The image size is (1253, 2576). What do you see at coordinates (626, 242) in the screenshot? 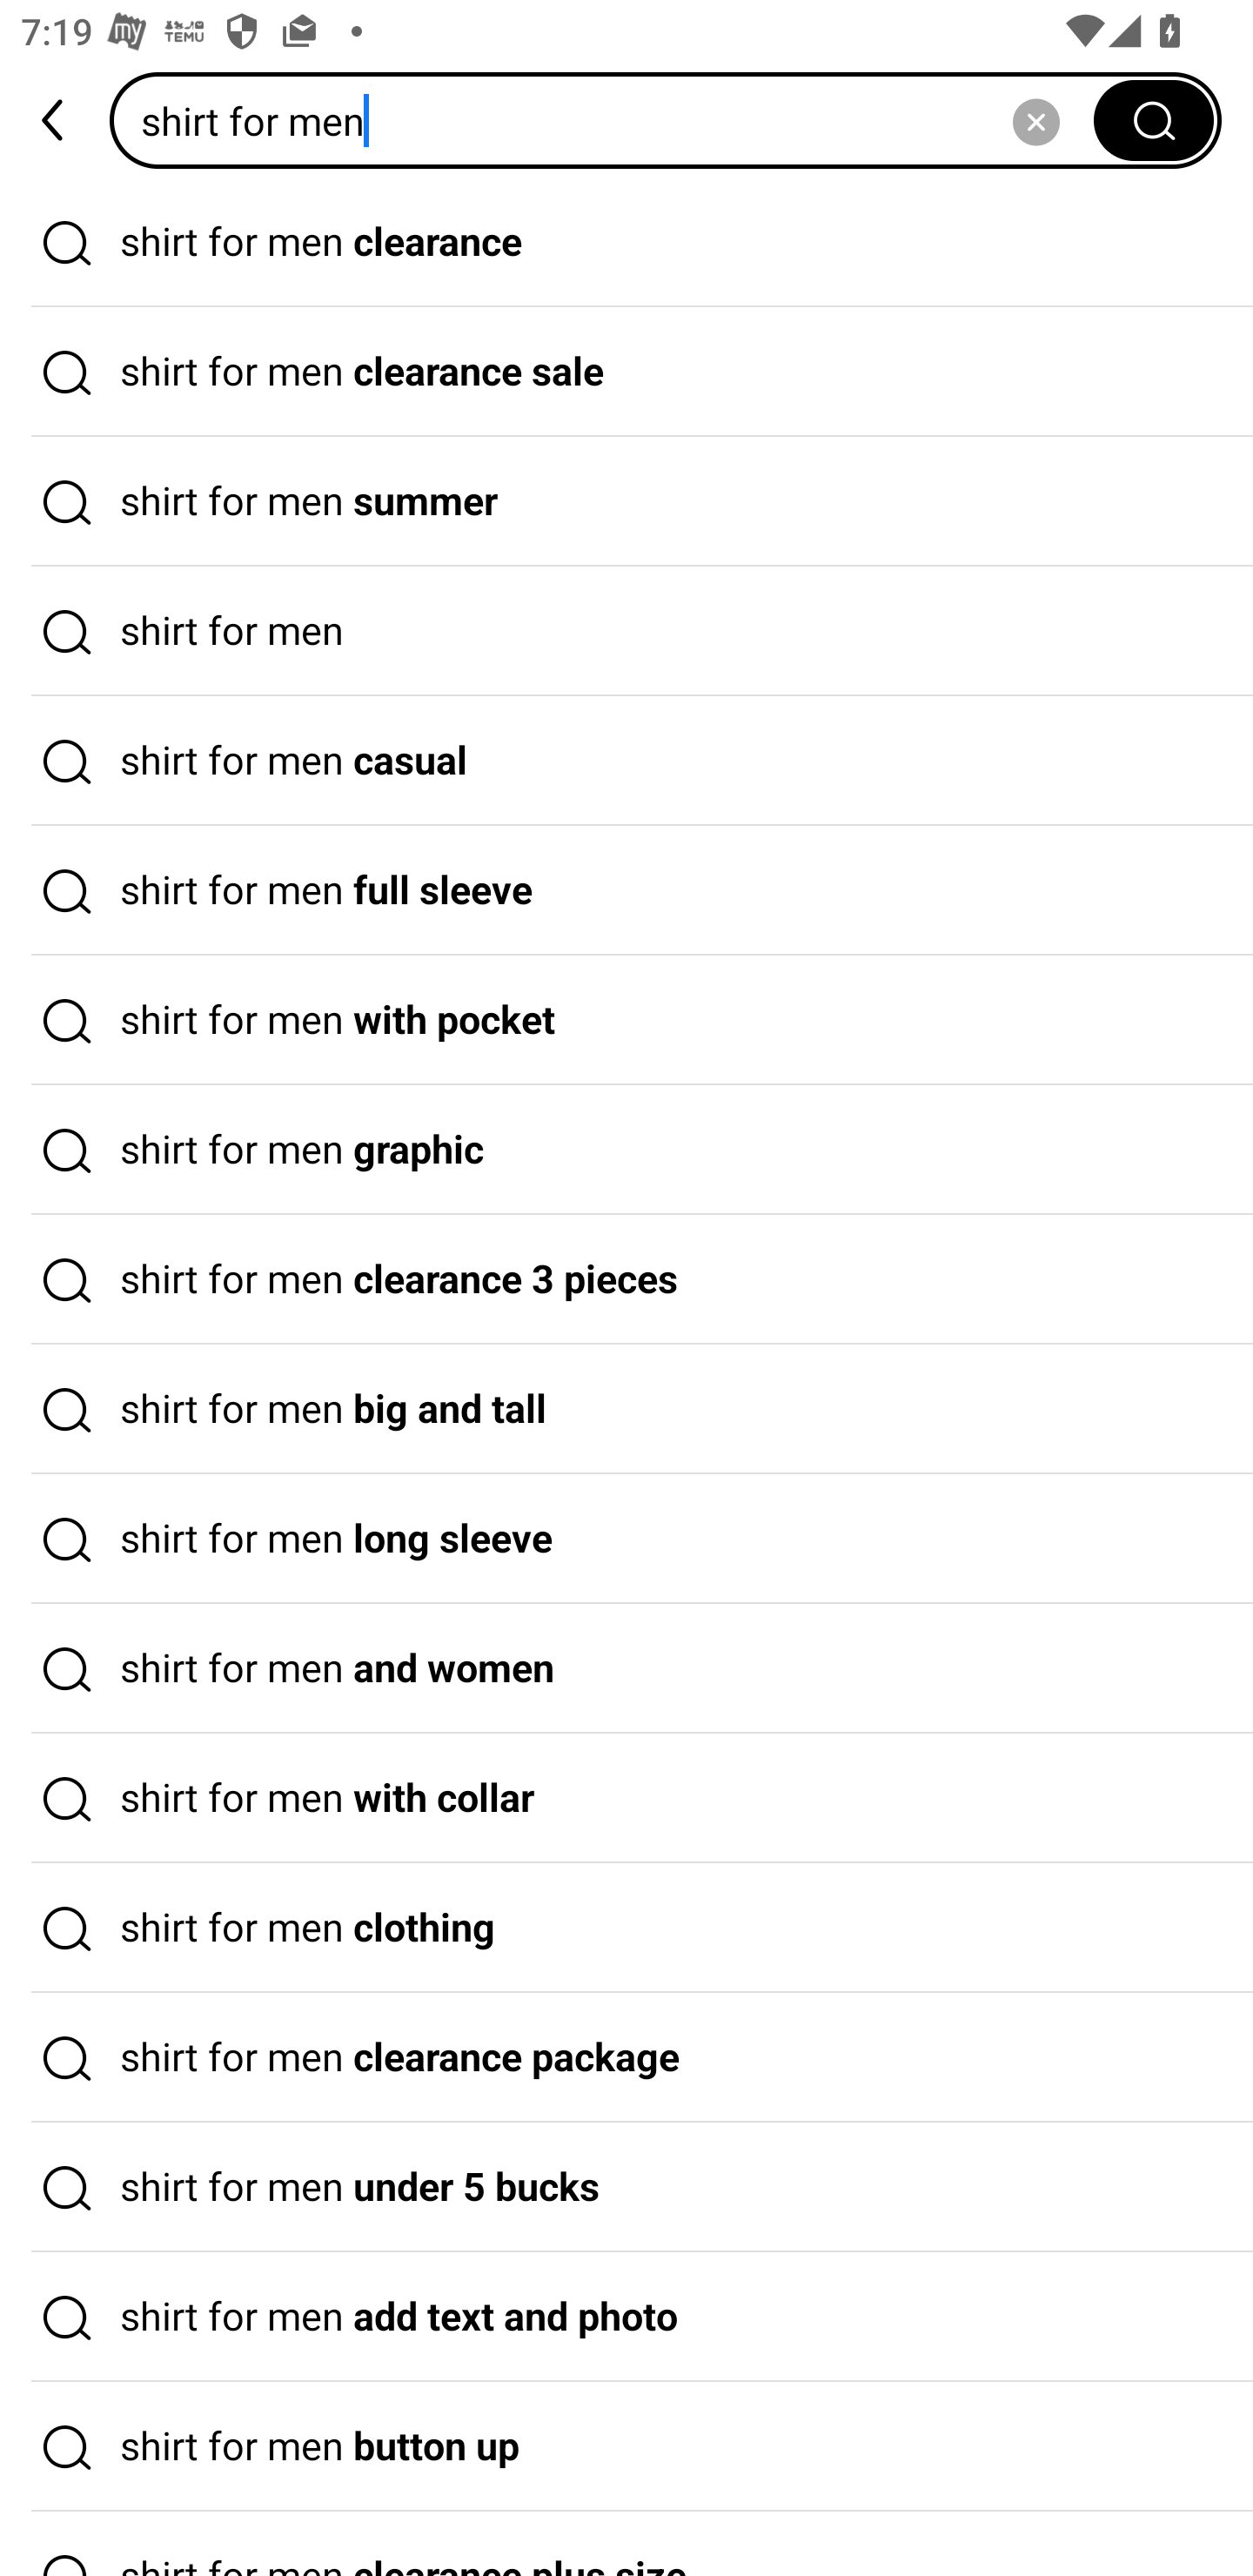
I see `shirt for men clearance` at bounding box center [626, 242].